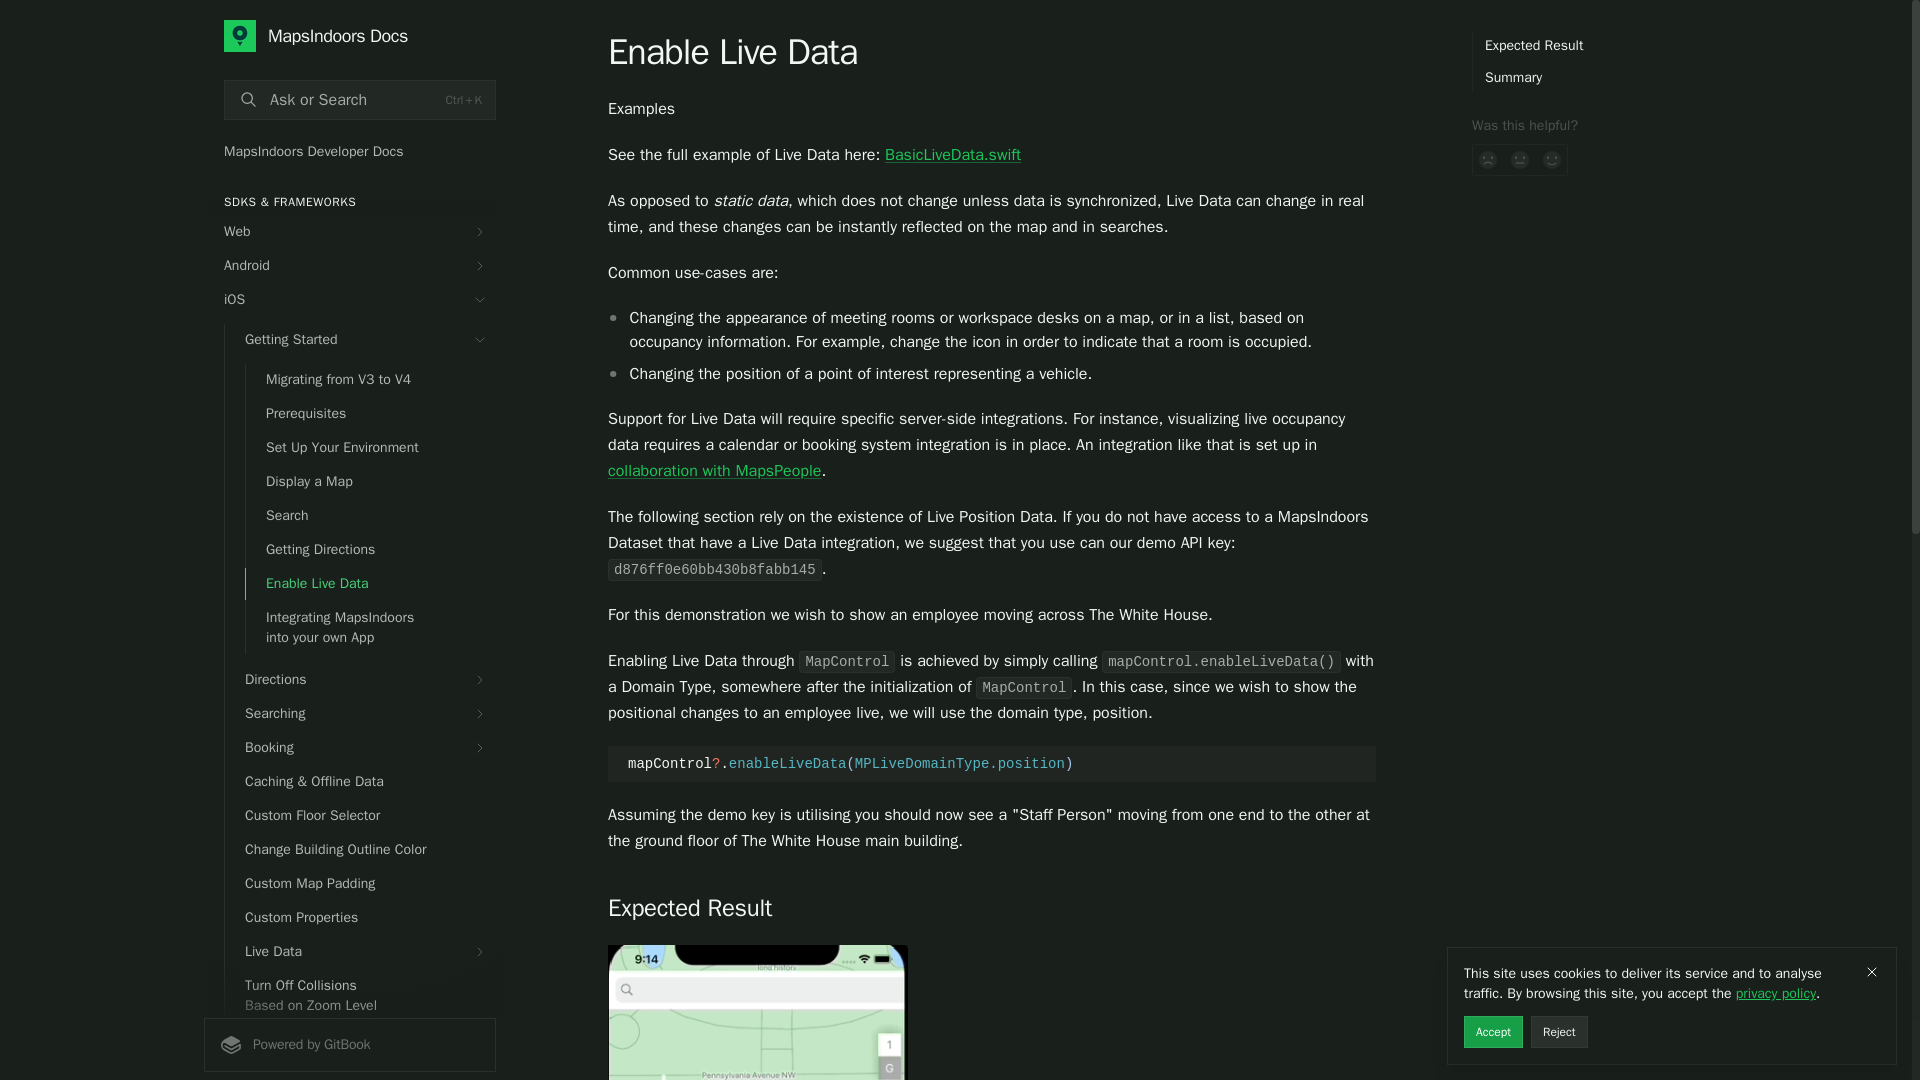 This screenshot has height=1080, width=1920. Describe the element at coordinates (1552, 160) in the screenshot. I see `Yes, it was!` at that location.